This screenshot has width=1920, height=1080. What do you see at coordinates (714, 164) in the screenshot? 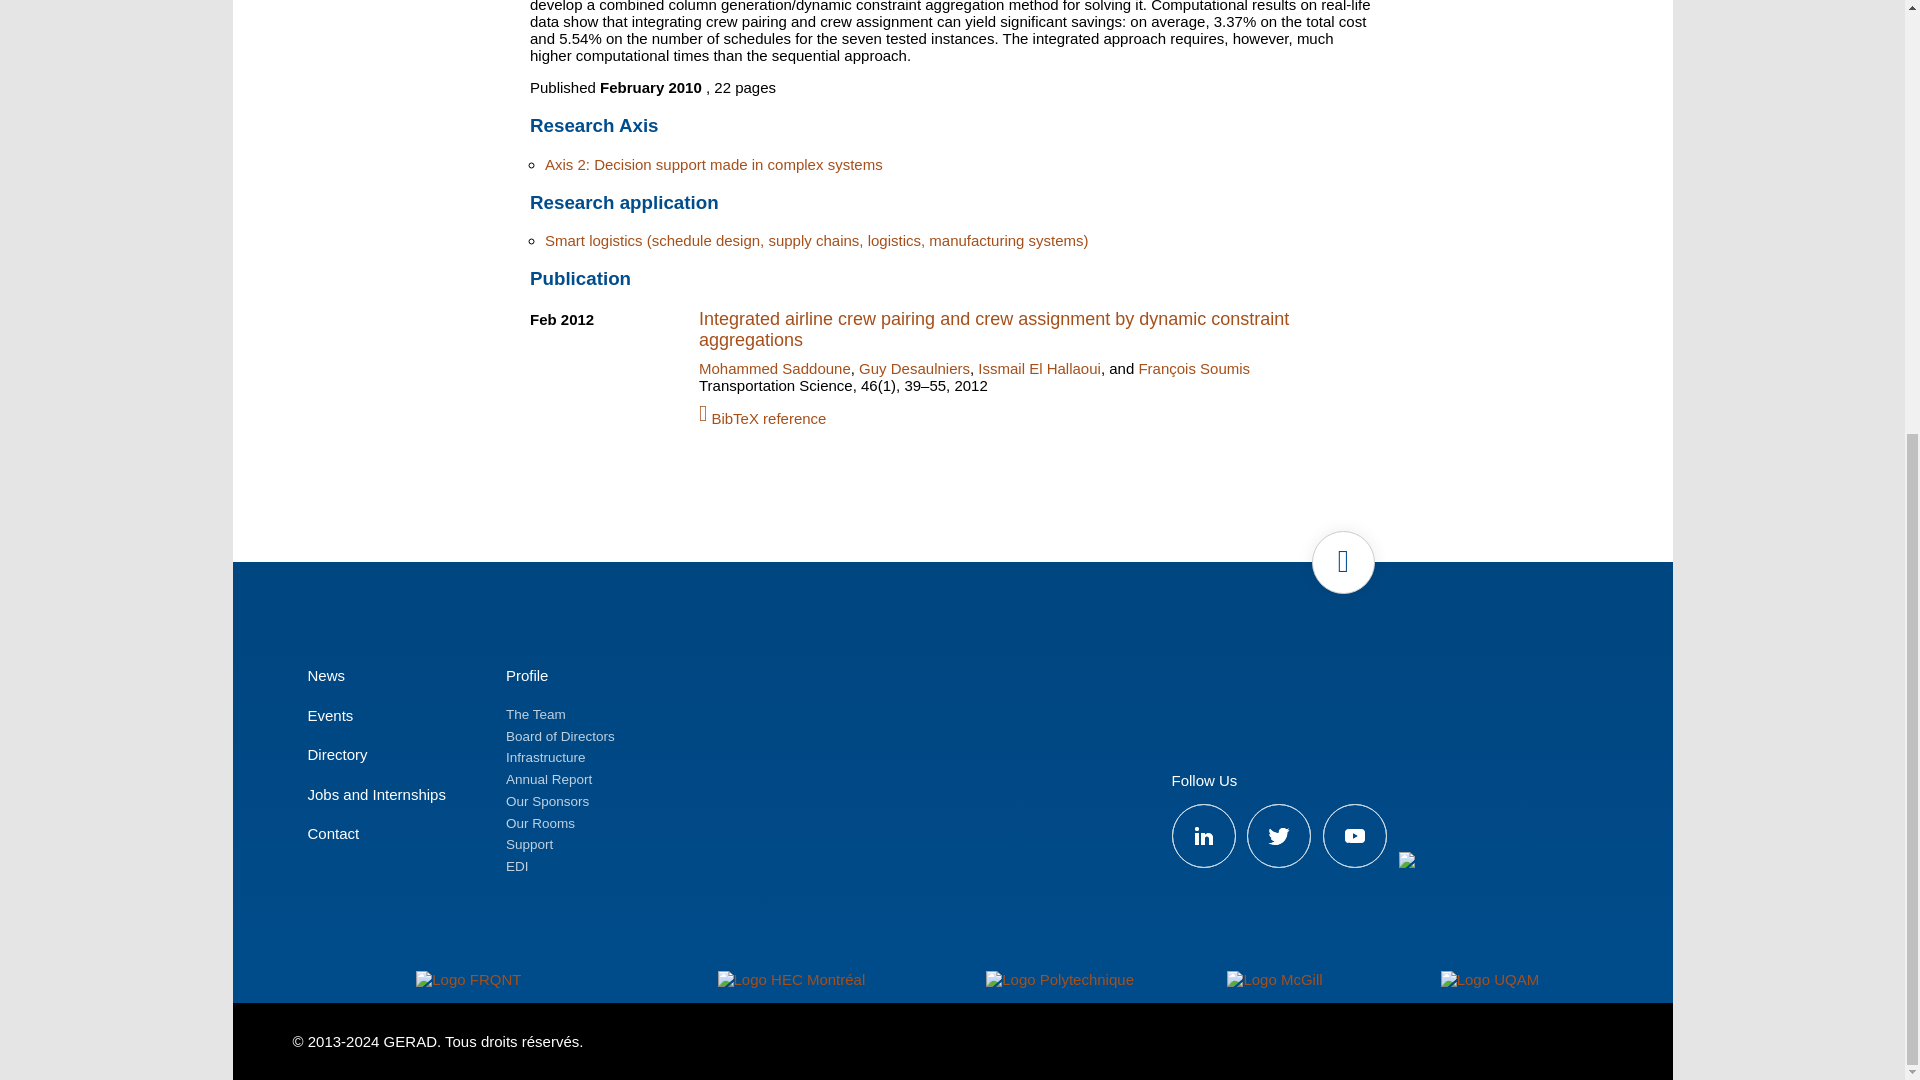
I see `Axis 2: Decision support made in complex systems` at bounding box center [714, 164].